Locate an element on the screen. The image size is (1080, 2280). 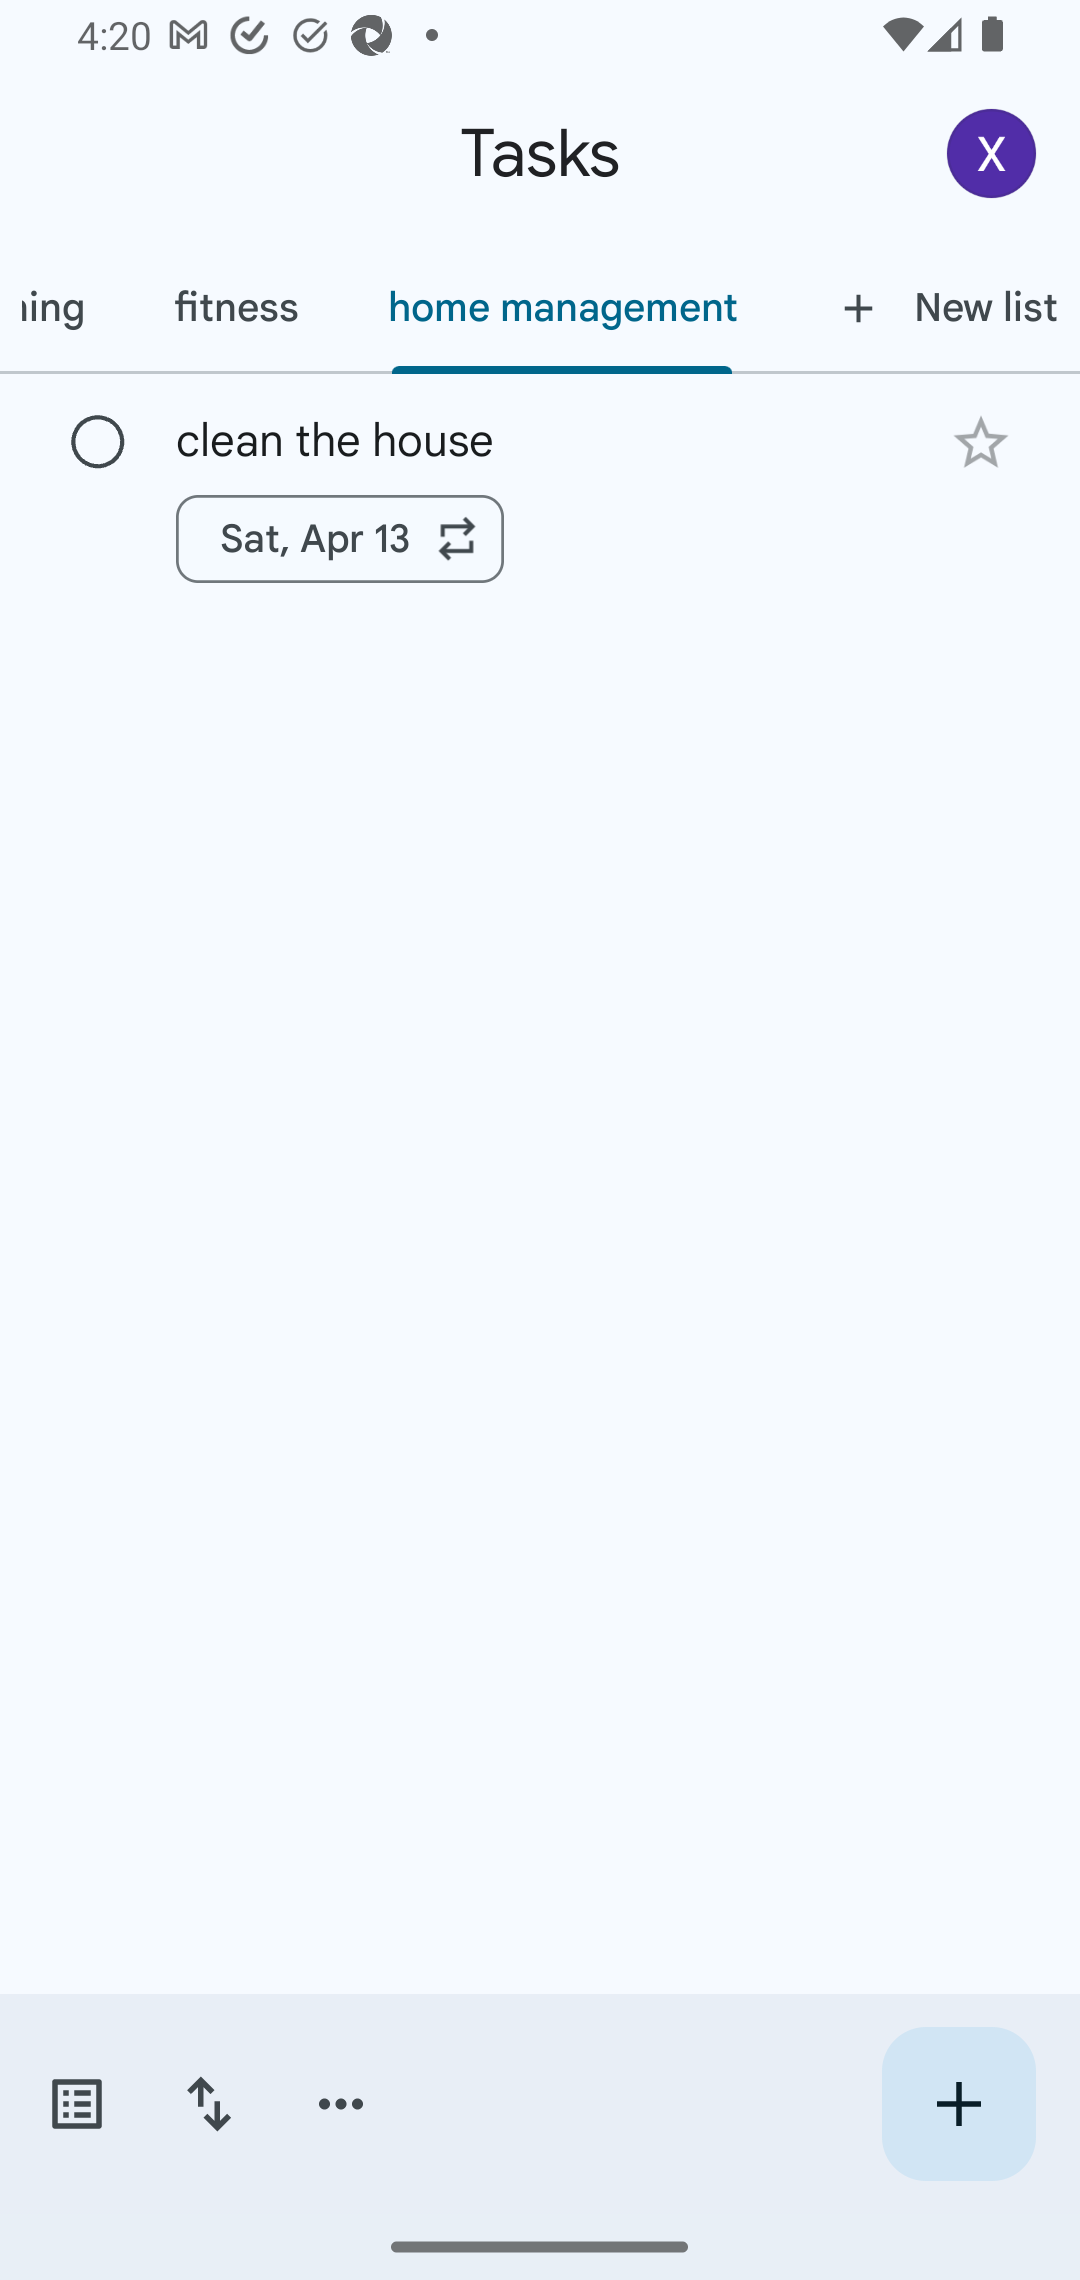
fitness is located at coordinates (236, 307).